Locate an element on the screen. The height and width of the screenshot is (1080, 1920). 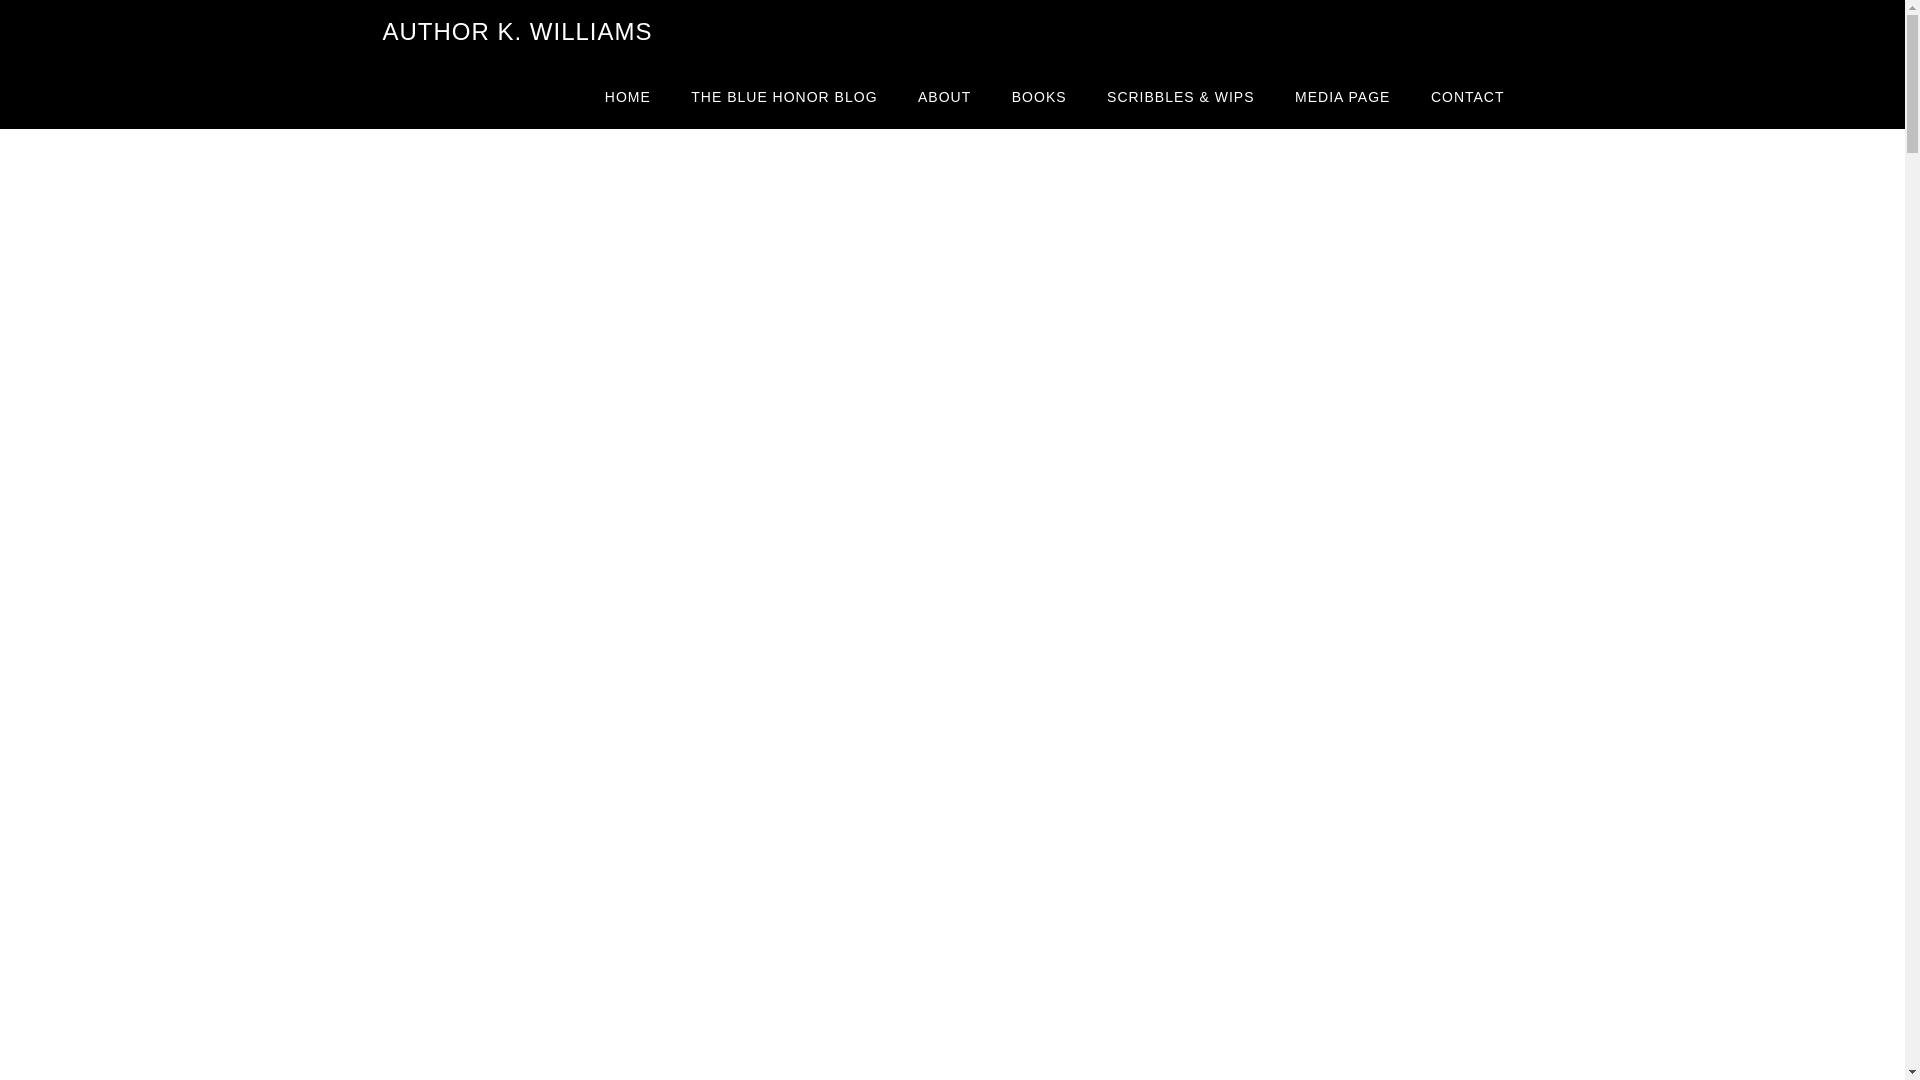
BOOKS is located at coordinates (1039, 96).